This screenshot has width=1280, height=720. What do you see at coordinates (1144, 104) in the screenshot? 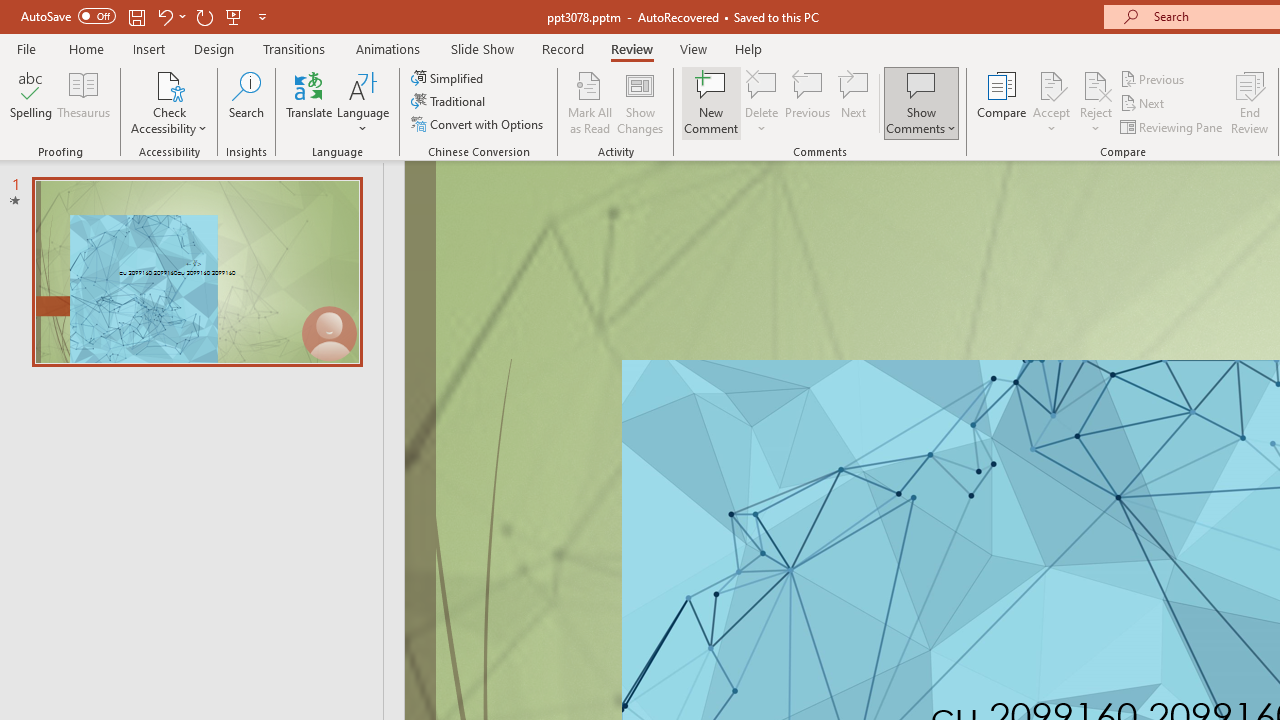
I see `Next` at bounding box center [1144, 104].